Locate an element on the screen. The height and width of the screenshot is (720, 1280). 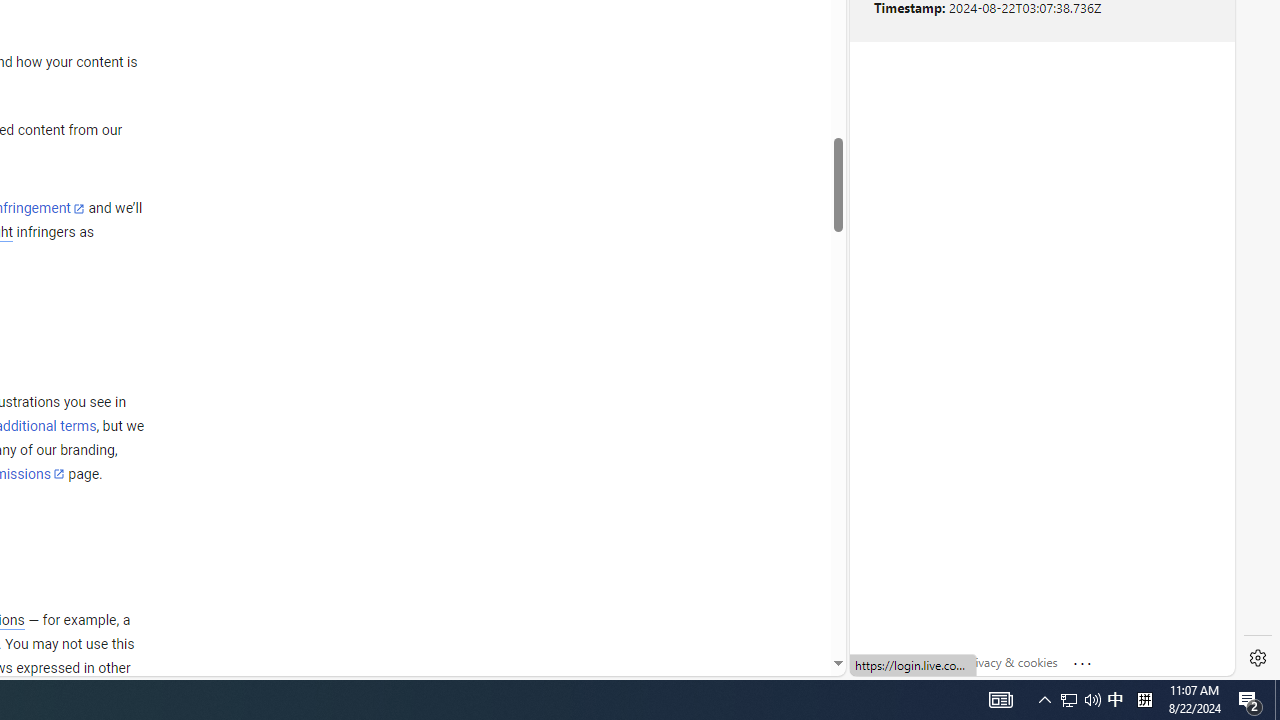
Privacy & cookies is located at coordinates (1010, 662).